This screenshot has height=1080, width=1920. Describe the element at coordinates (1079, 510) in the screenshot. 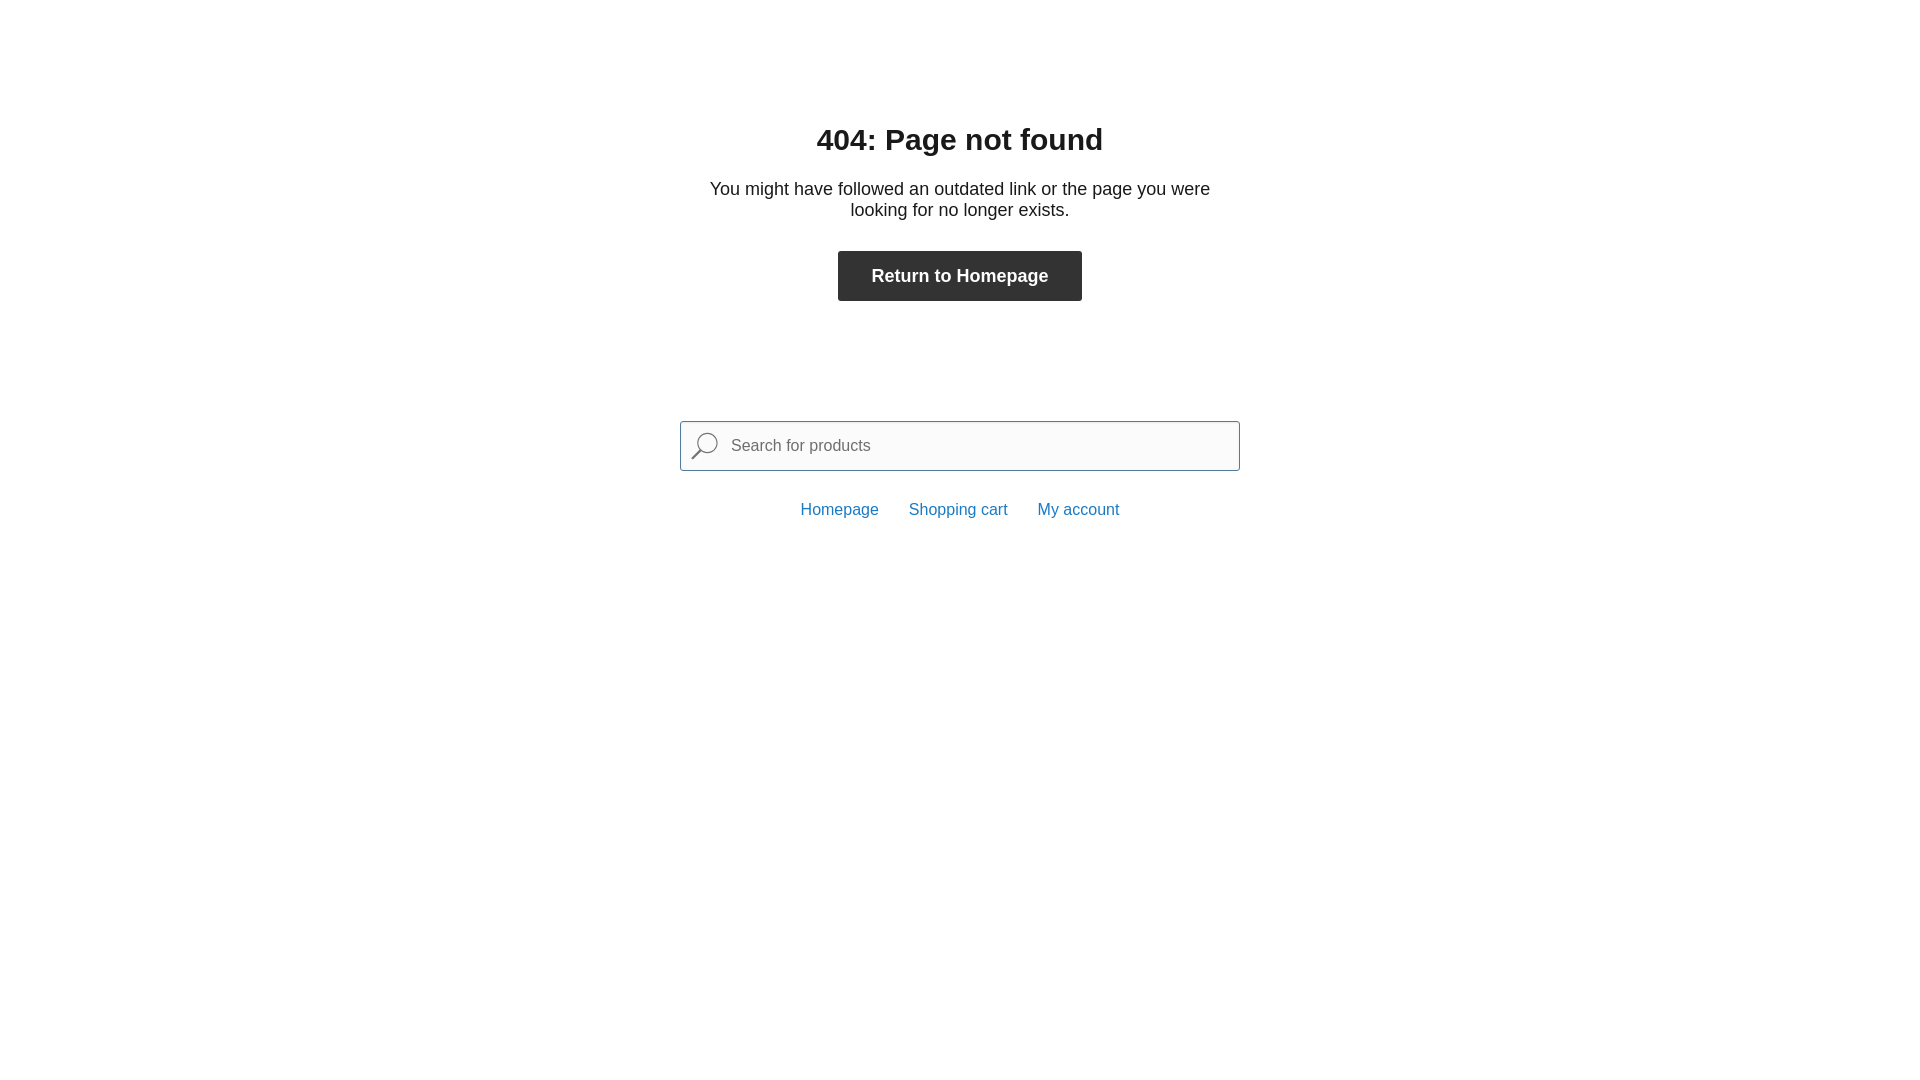

I see `My account` at that location.